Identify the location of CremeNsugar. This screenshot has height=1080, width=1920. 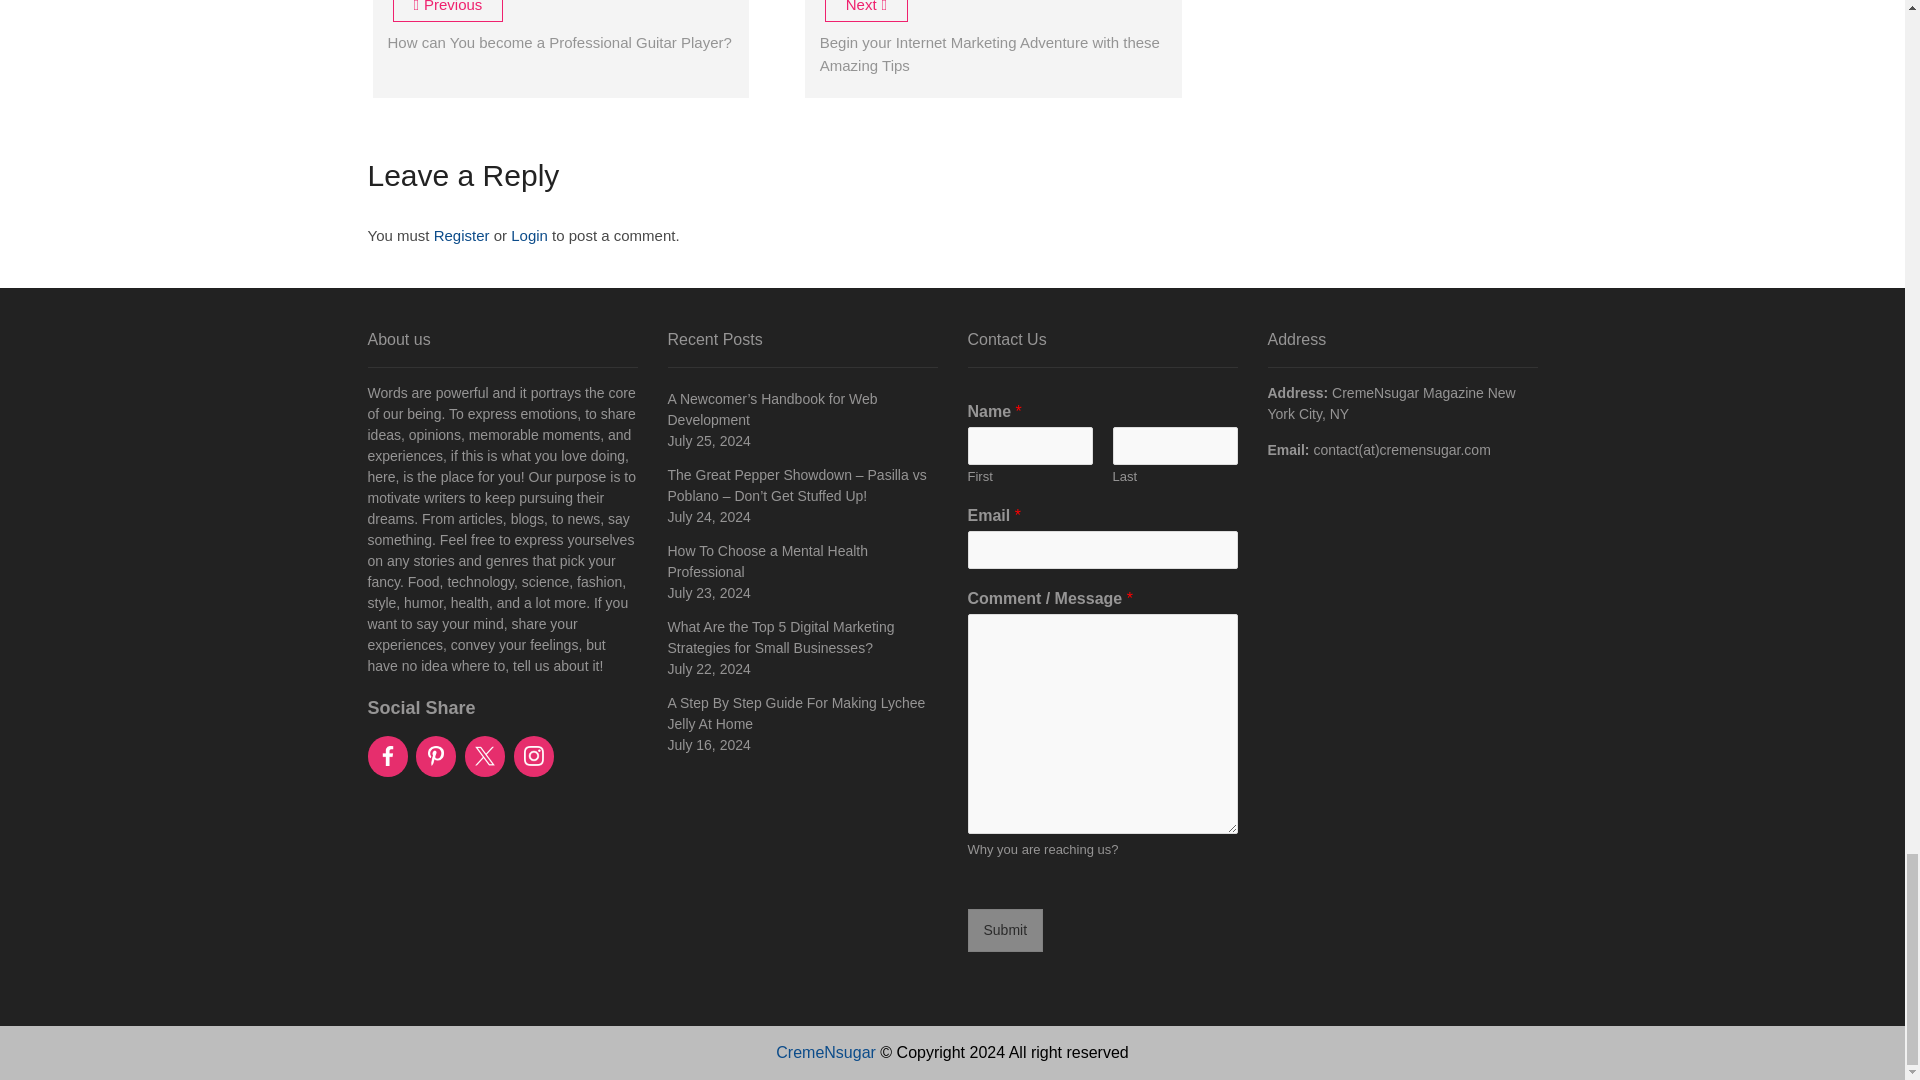
(825, 1052).